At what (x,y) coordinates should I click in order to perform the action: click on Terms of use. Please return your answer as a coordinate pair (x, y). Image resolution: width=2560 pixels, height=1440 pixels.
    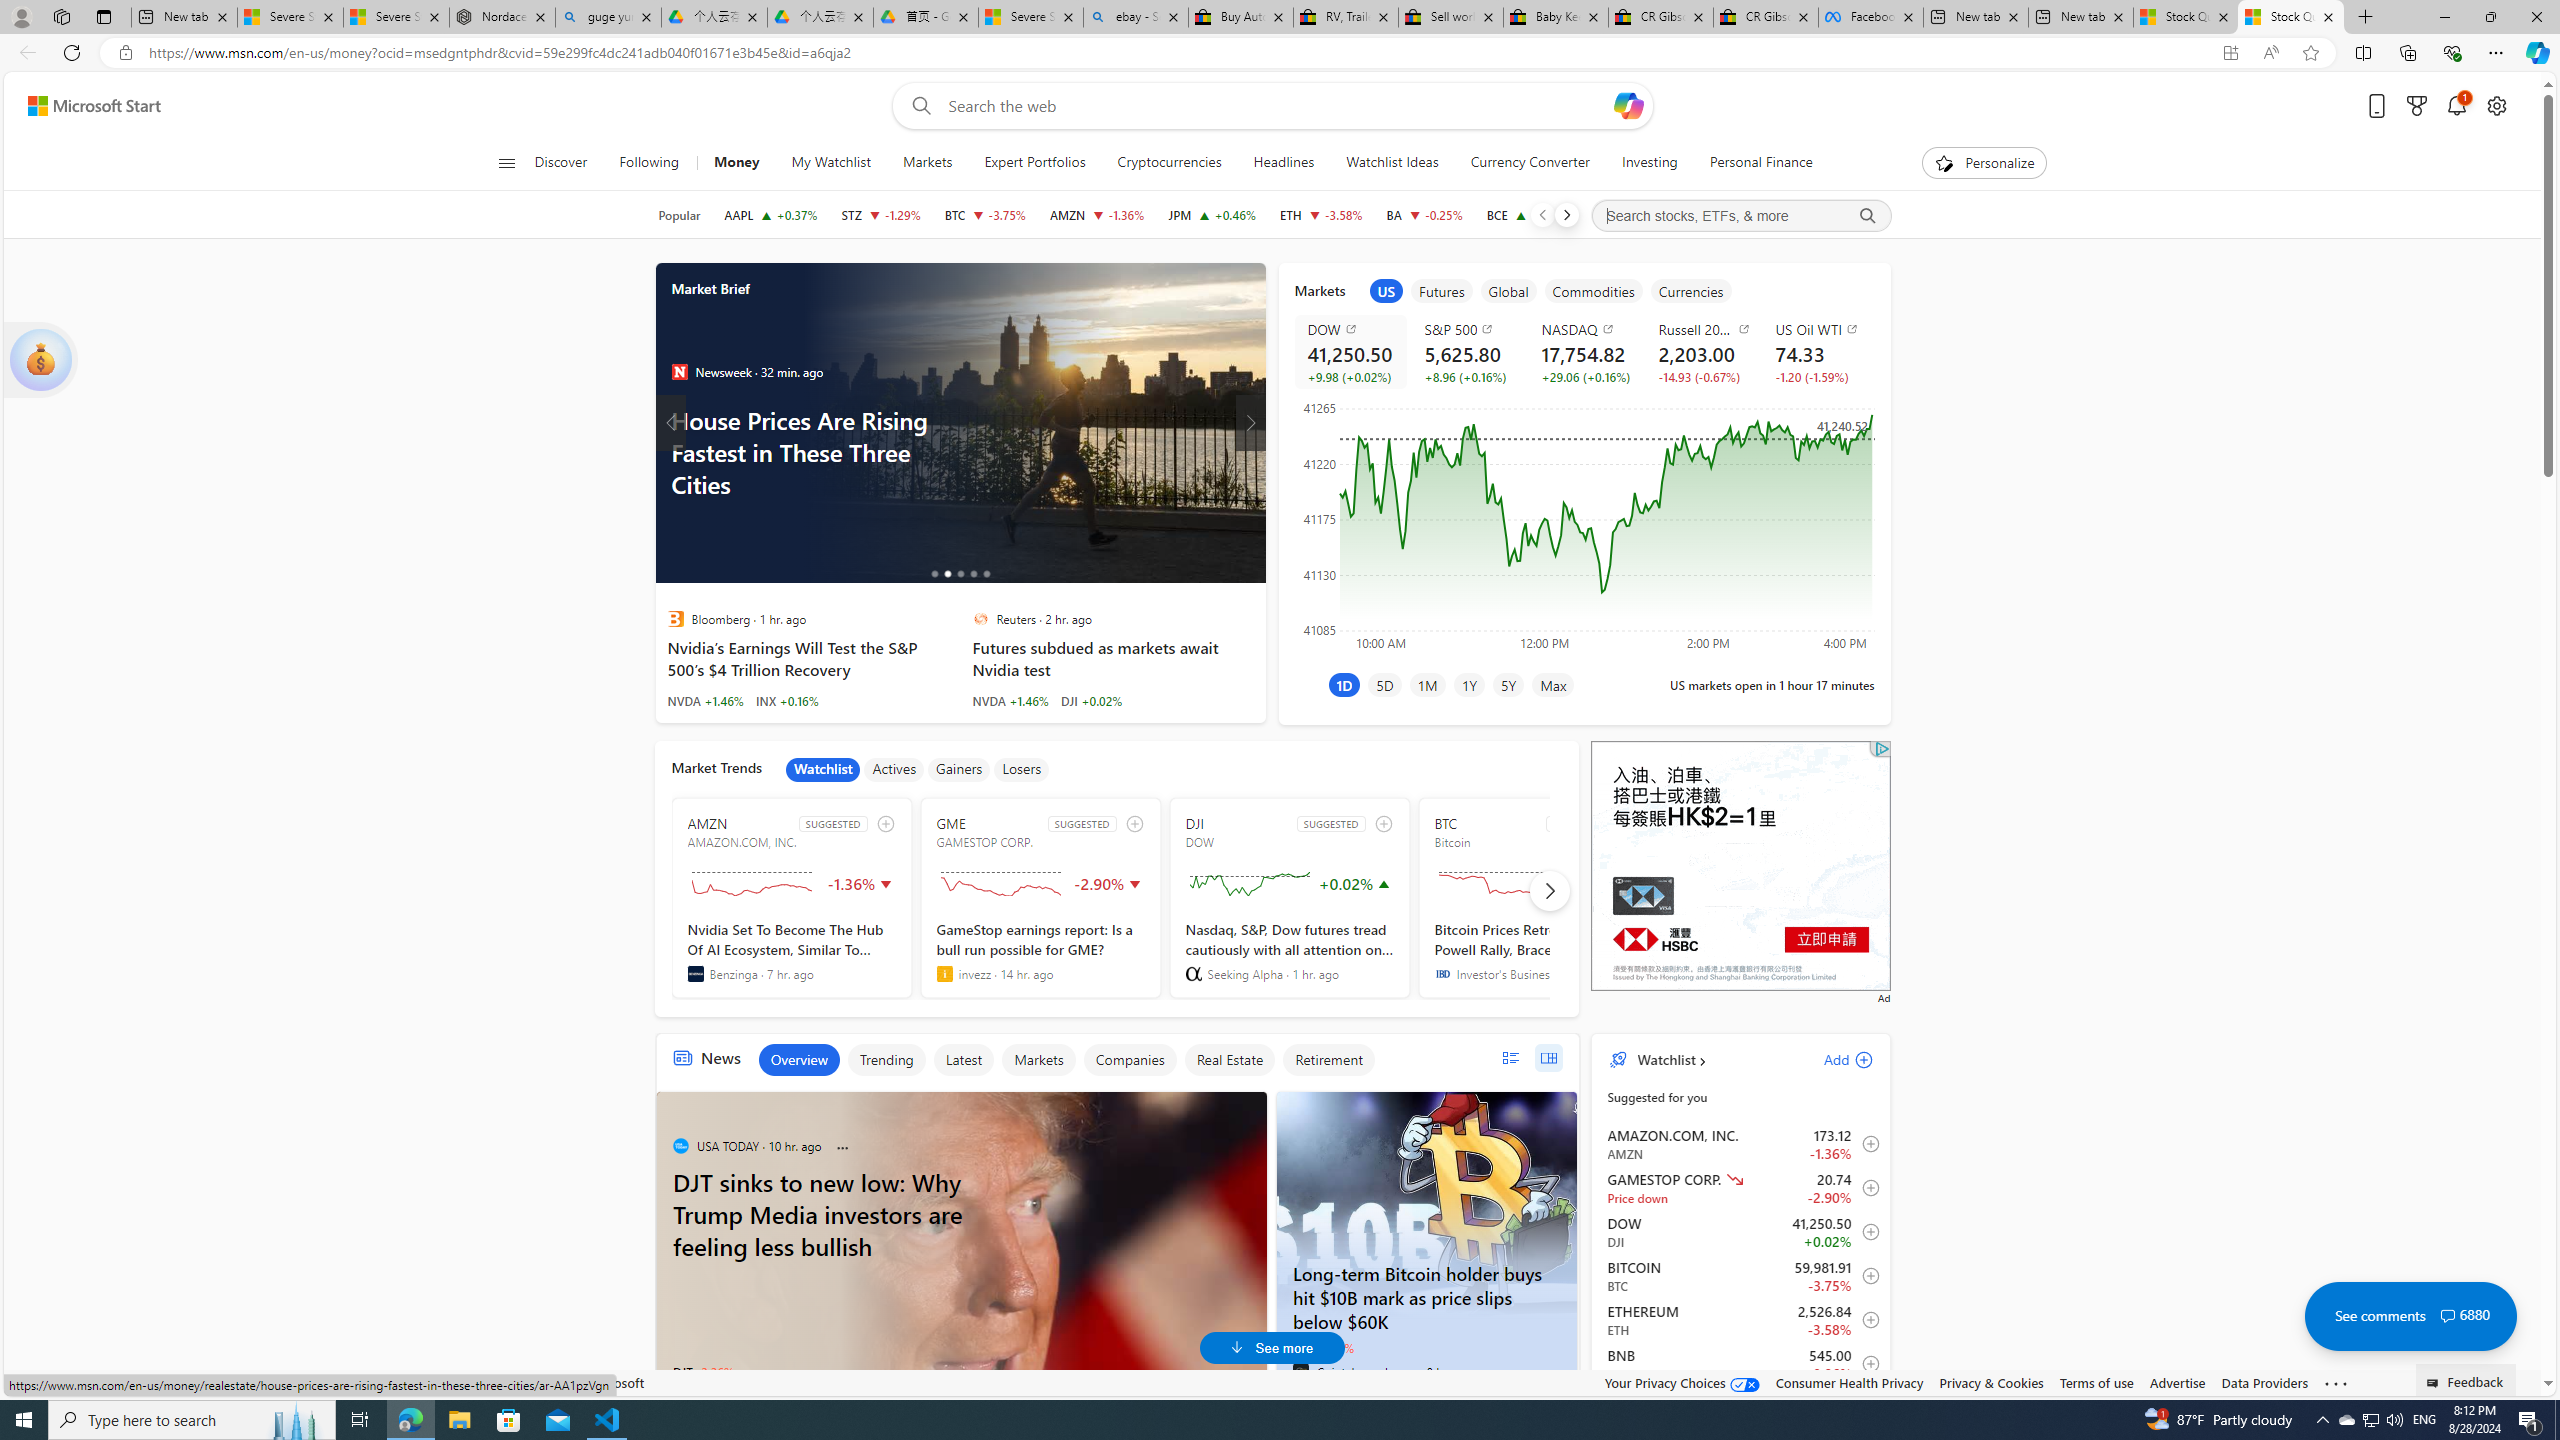
    Looking at the image, I should click on (2096, 1382).